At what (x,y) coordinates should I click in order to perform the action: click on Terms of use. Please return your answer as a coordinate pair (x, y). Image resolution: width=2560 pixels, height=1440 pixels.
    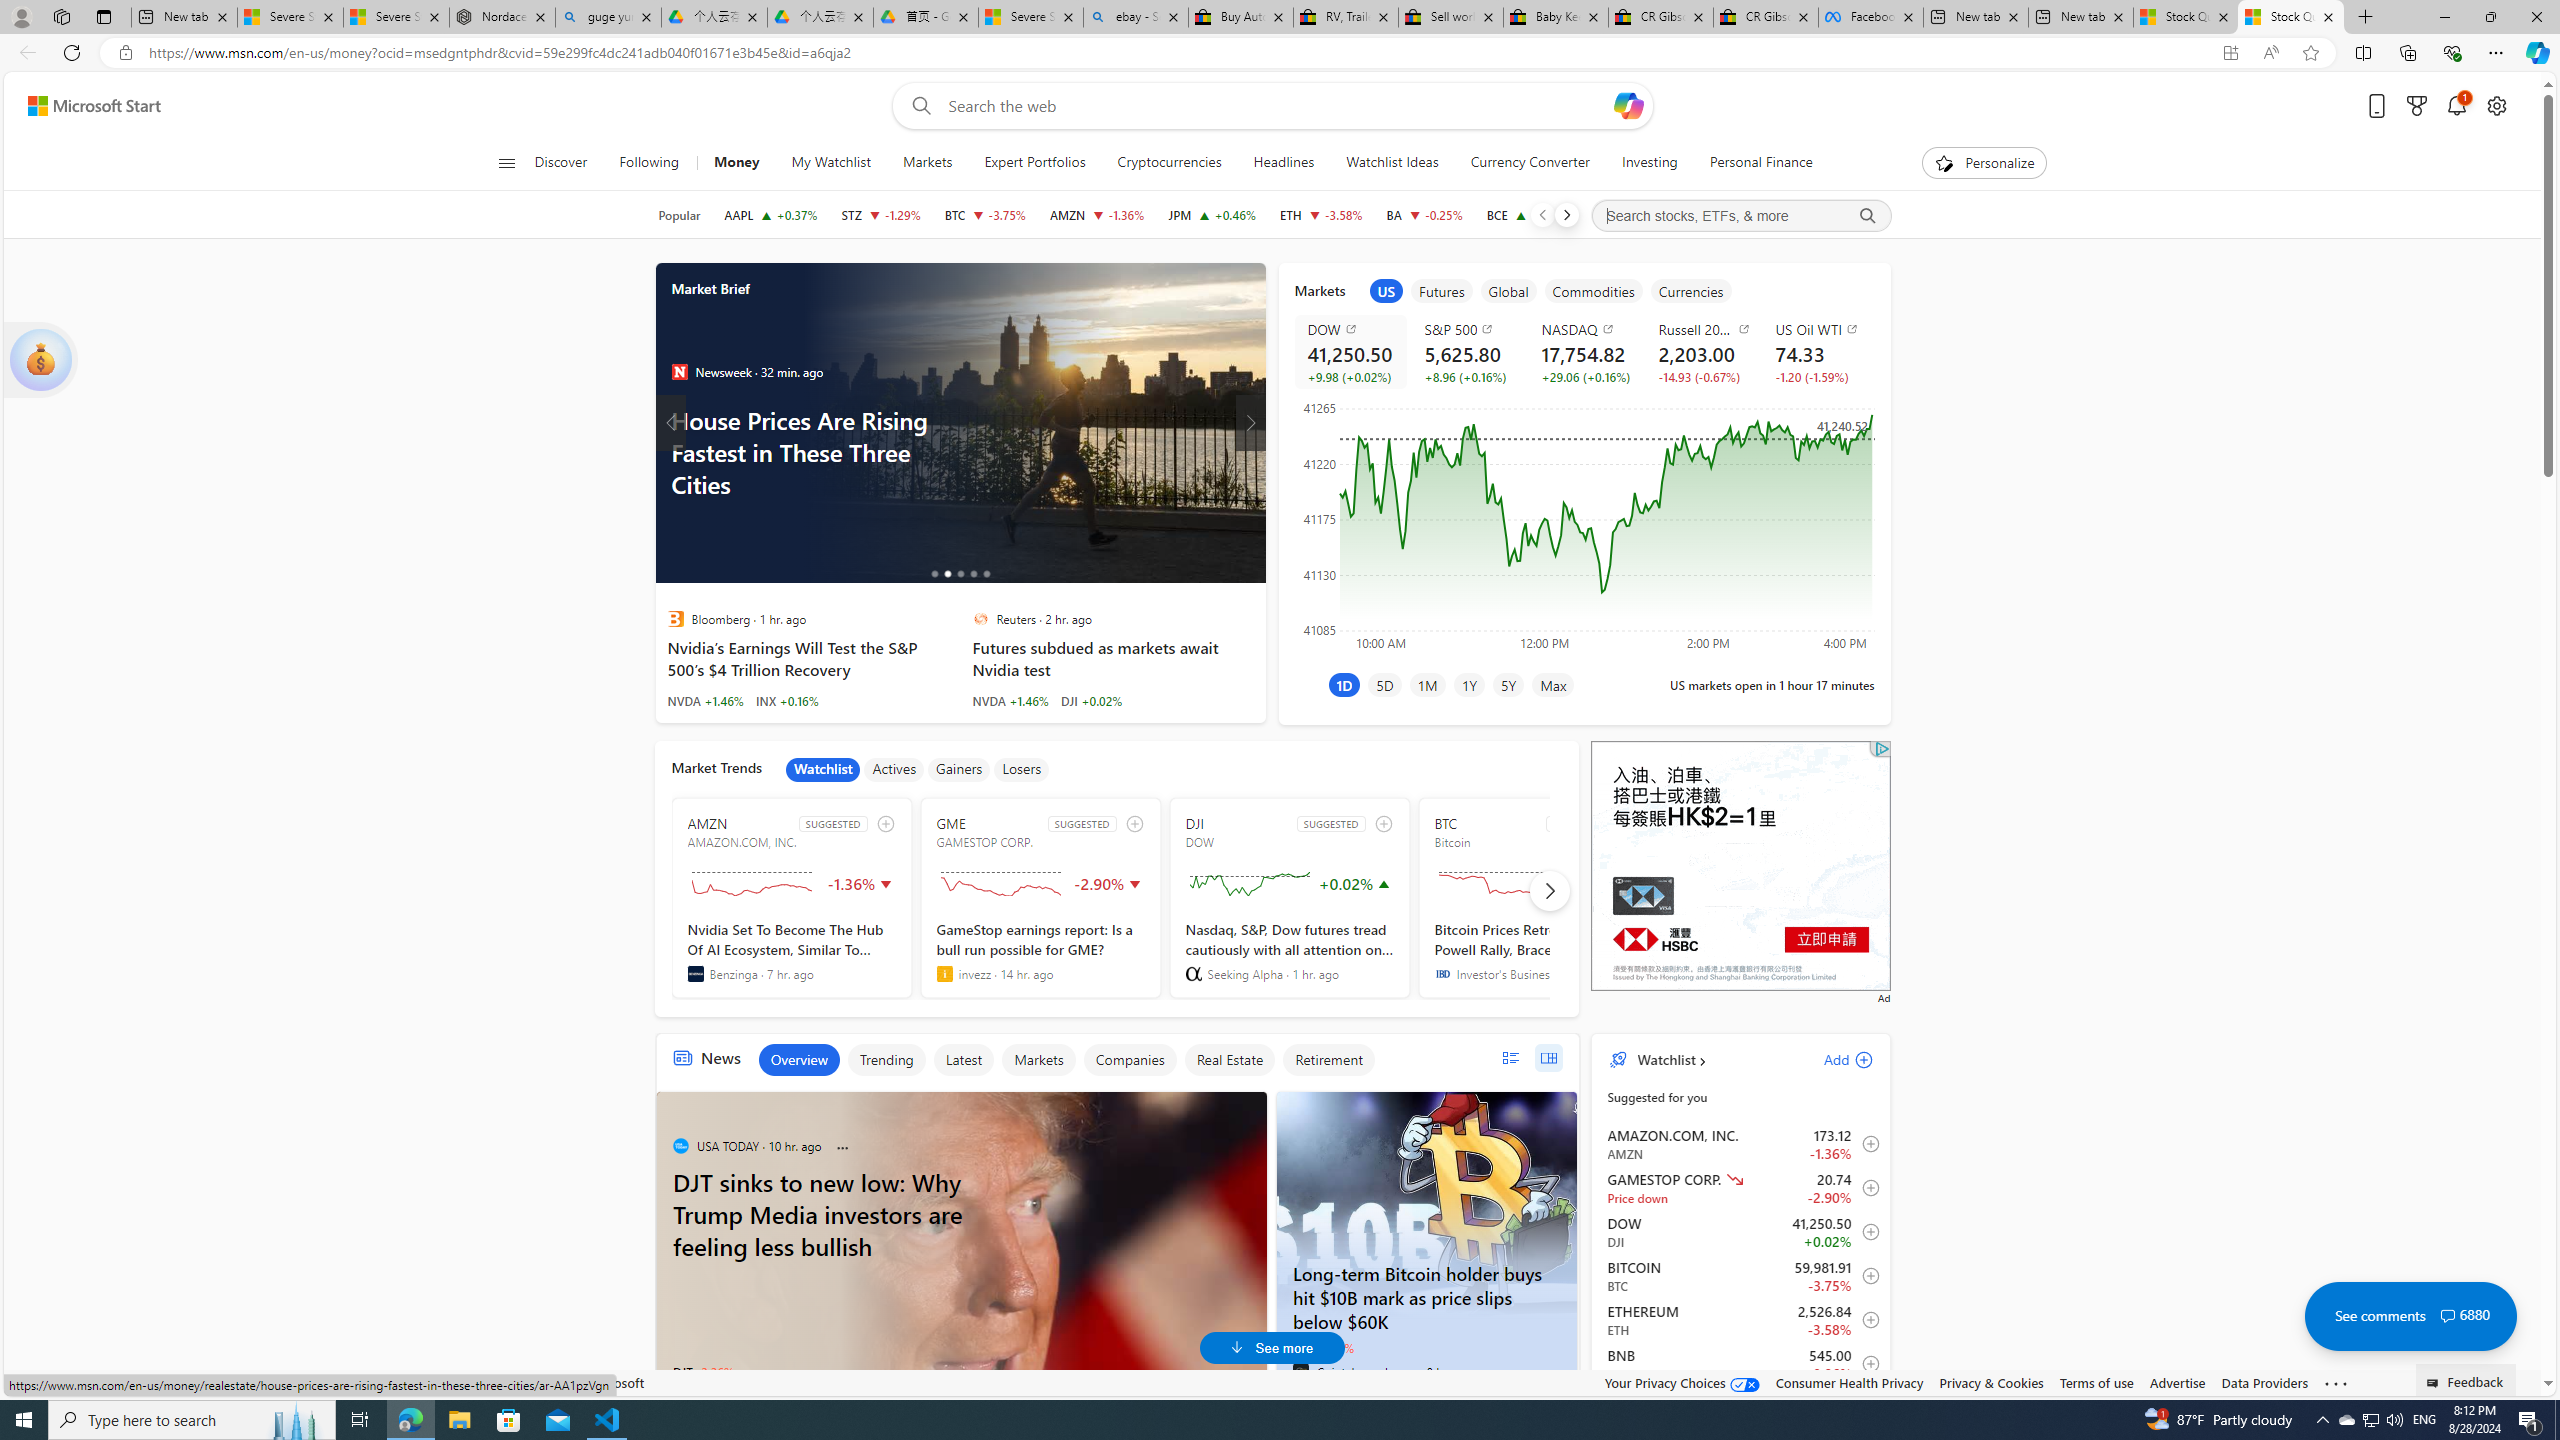
    Looking at the image, I should click on (2096, 1382).